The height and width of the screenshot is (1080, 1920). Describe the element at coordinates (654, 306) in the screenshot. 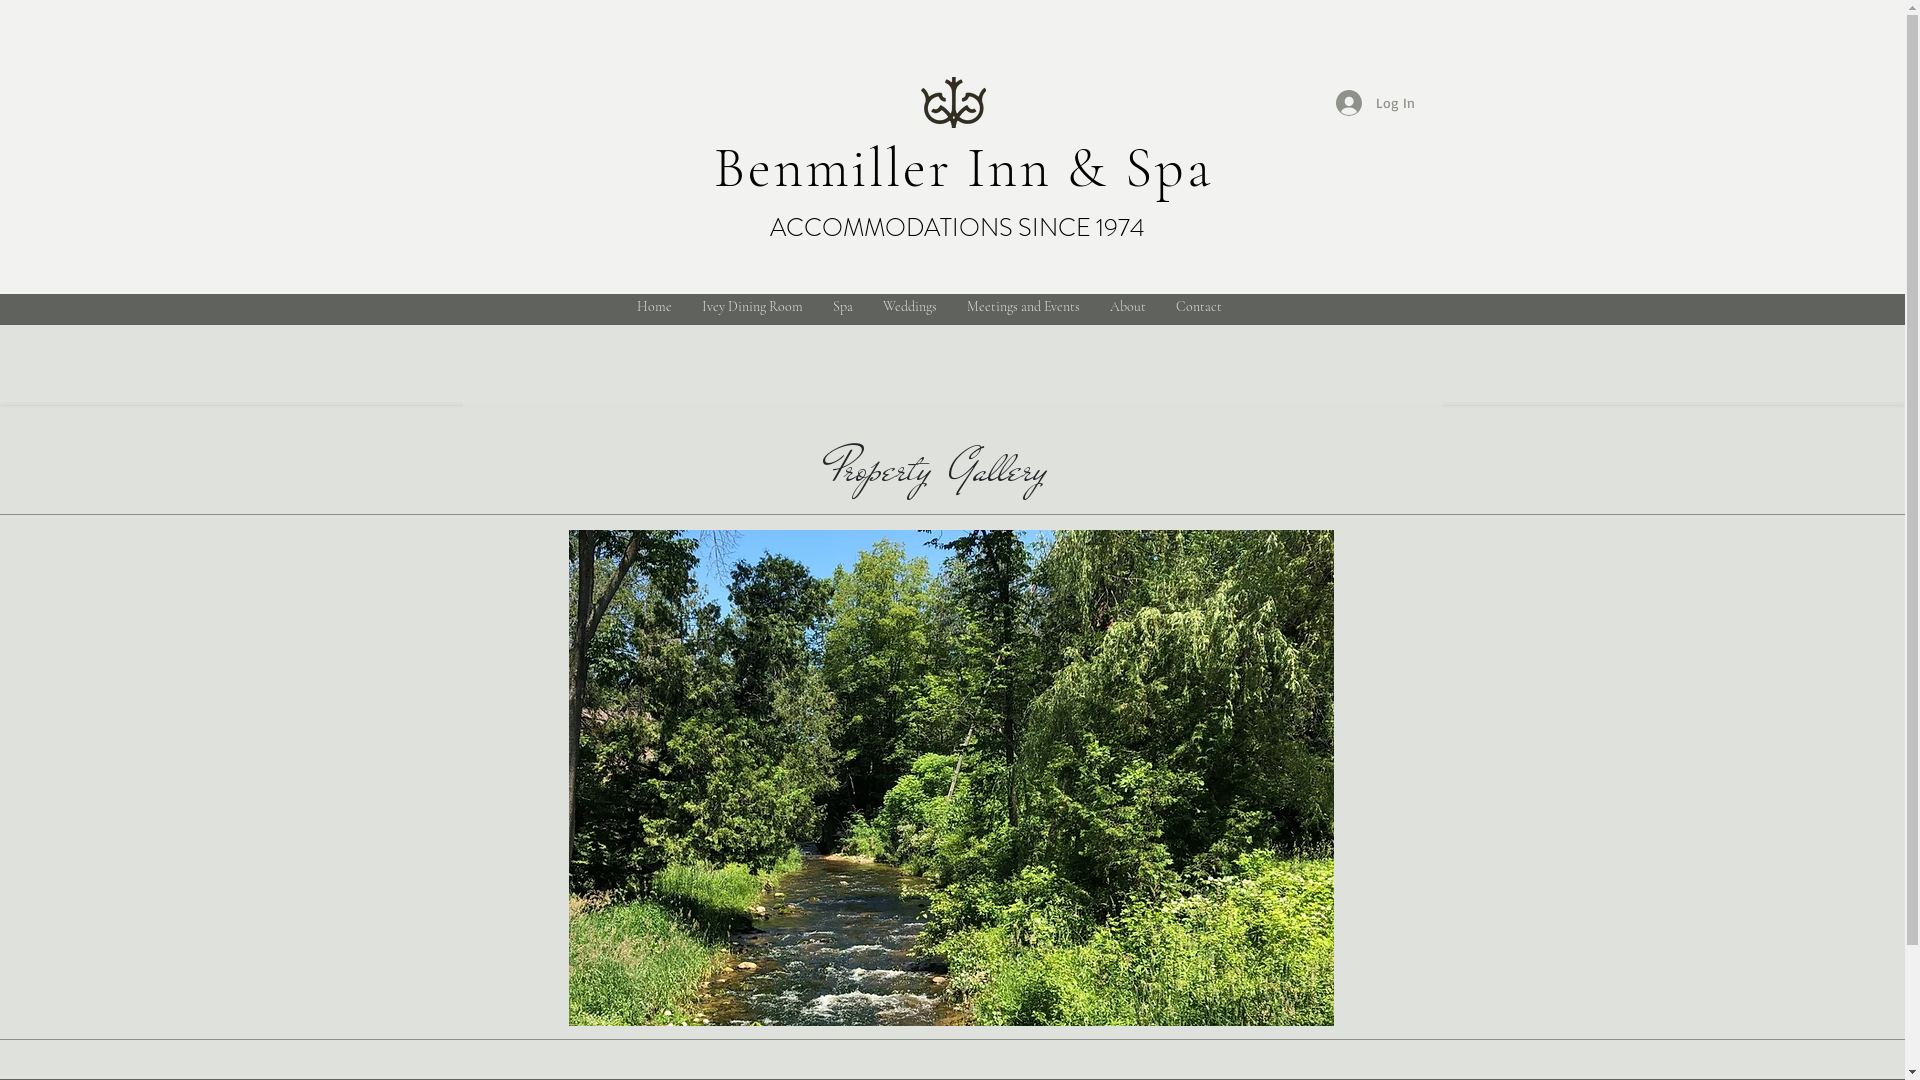

I see `Home` at that location.